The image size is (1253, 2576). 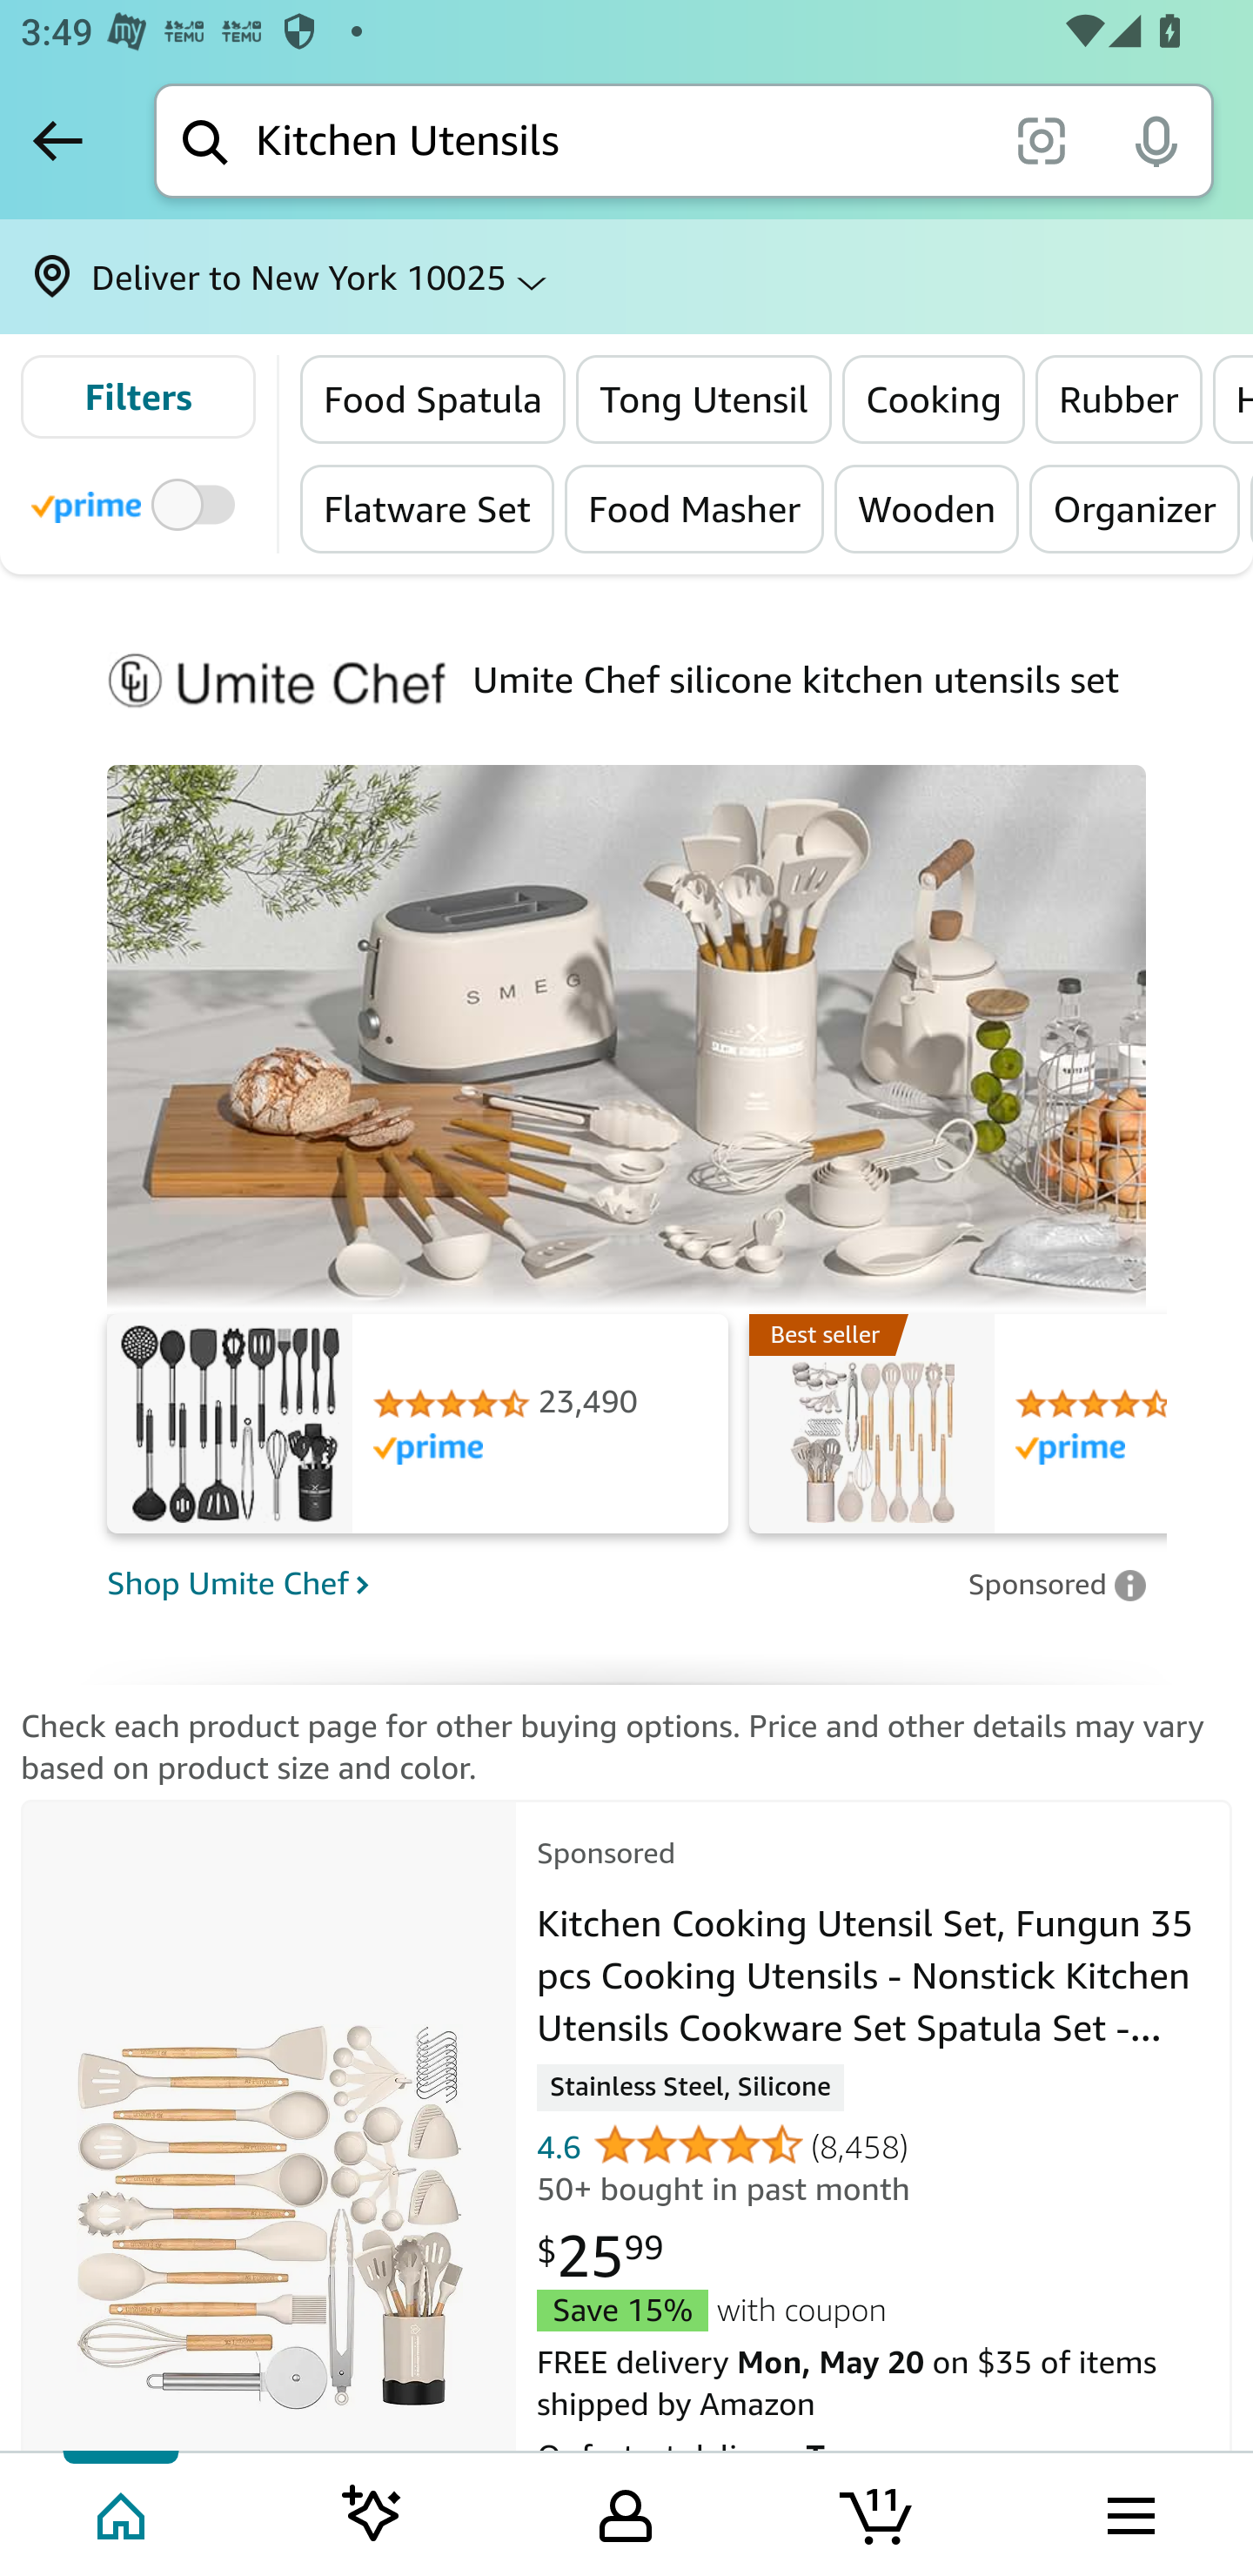 I want to click on Deliver to New York 10025 ⌵, so click(x=626, y=277).